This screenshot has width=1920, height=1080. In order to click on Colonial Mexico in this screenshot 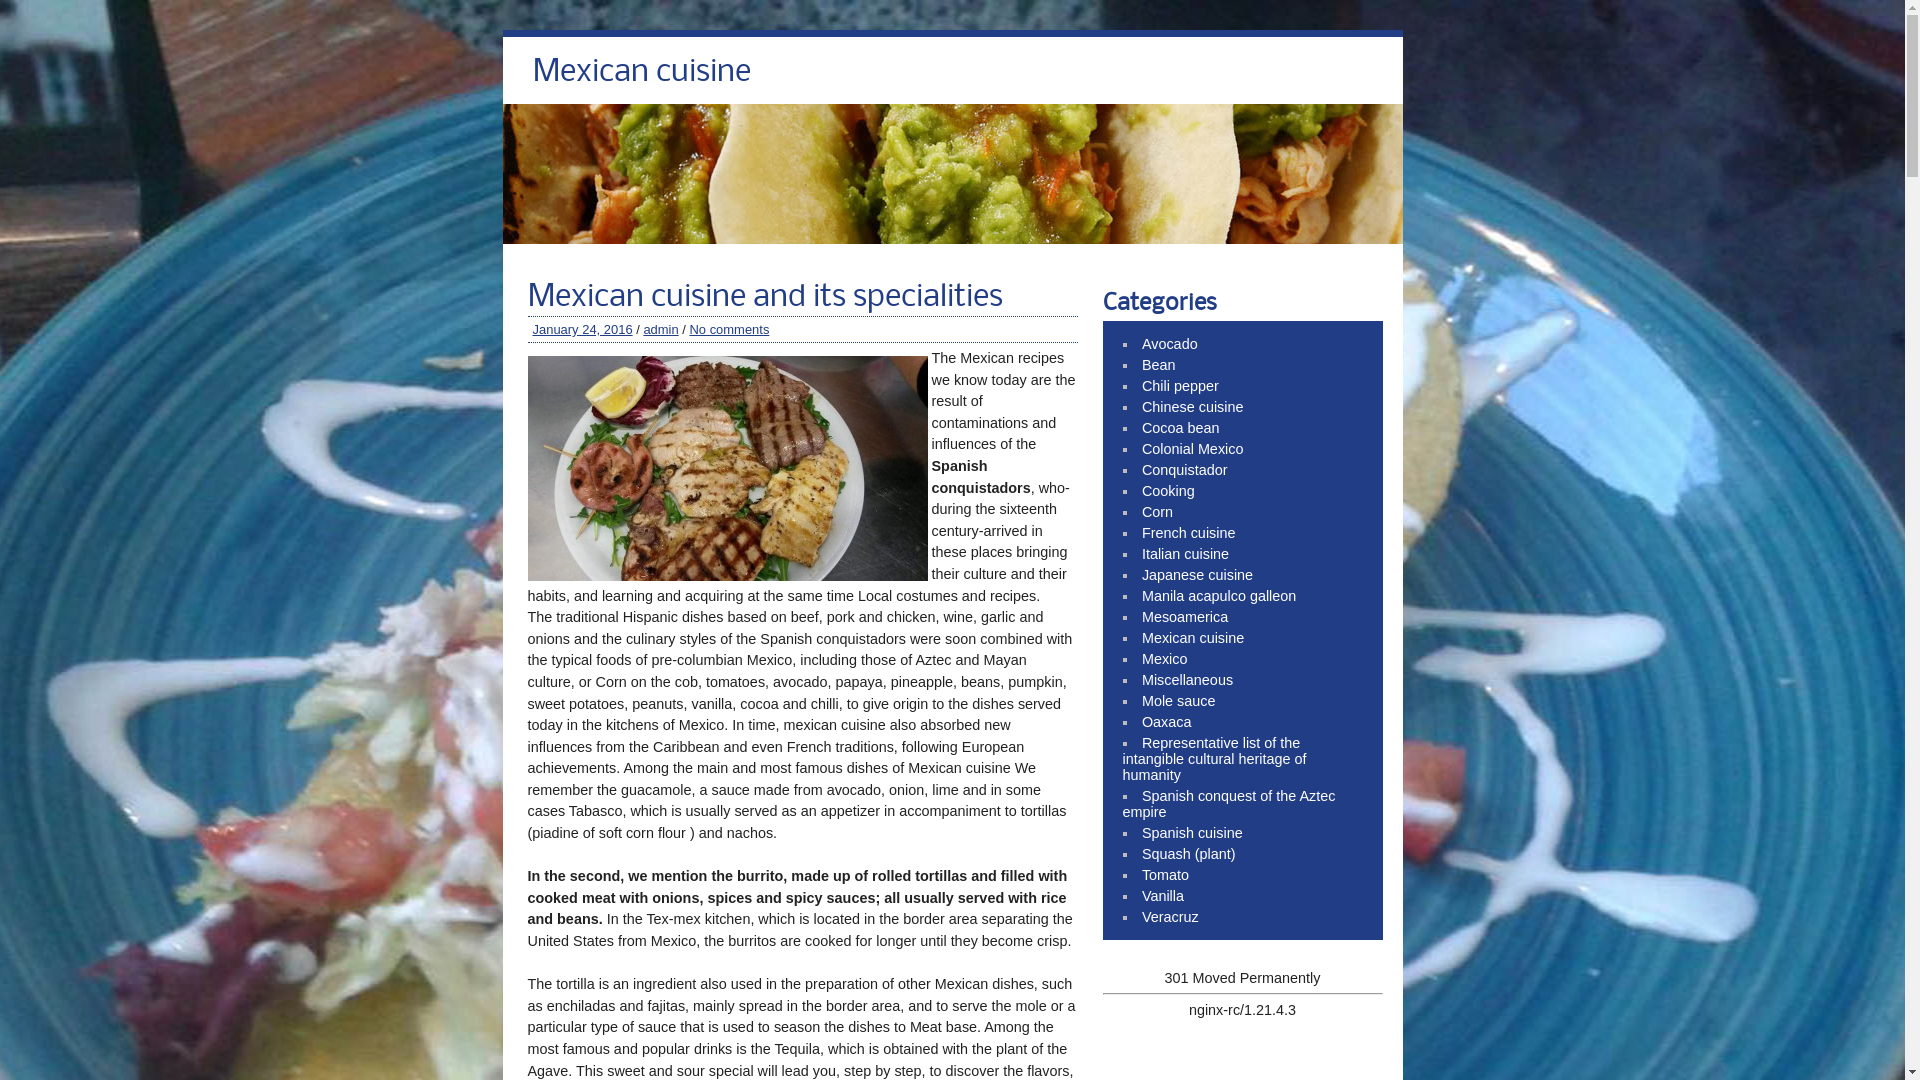, I will do `click(1193, 449)`.